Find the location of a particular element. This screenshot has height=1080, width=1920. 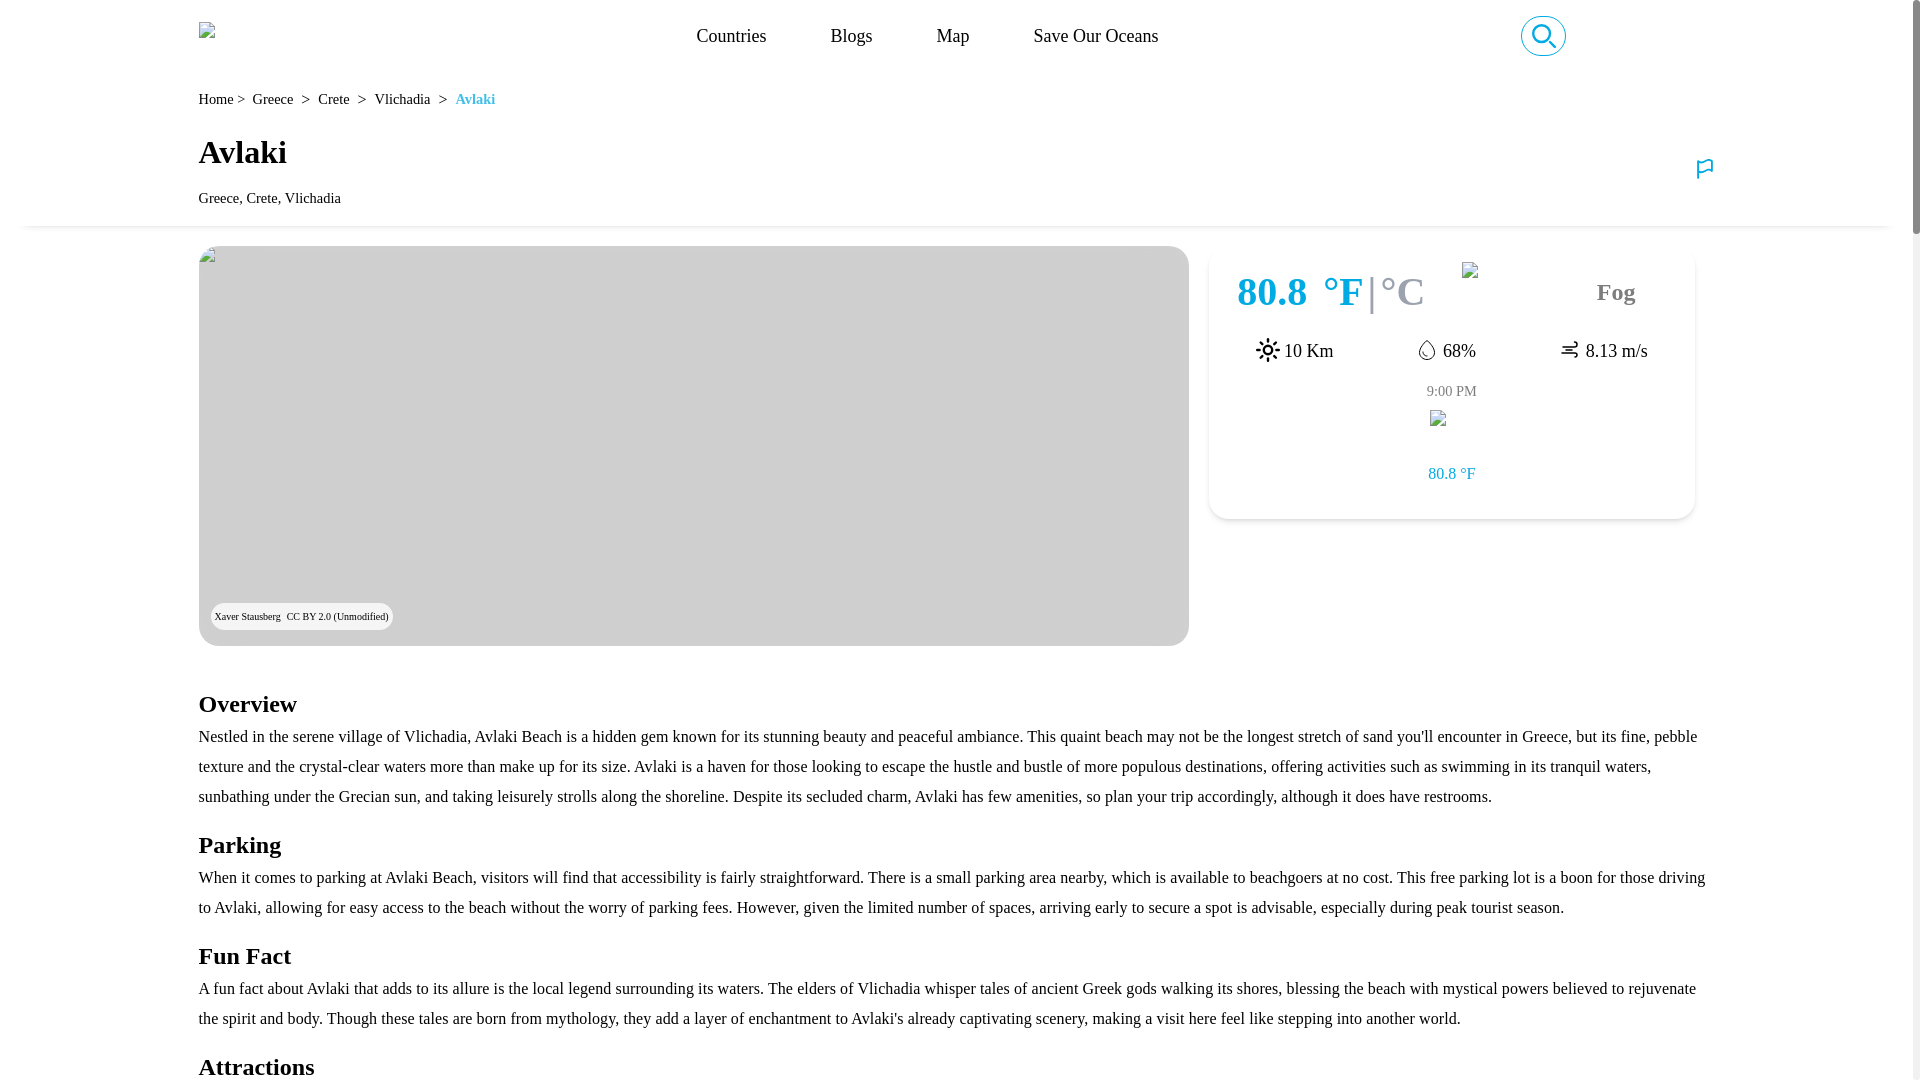

Vlichadia is located at coordinates (402, 100).